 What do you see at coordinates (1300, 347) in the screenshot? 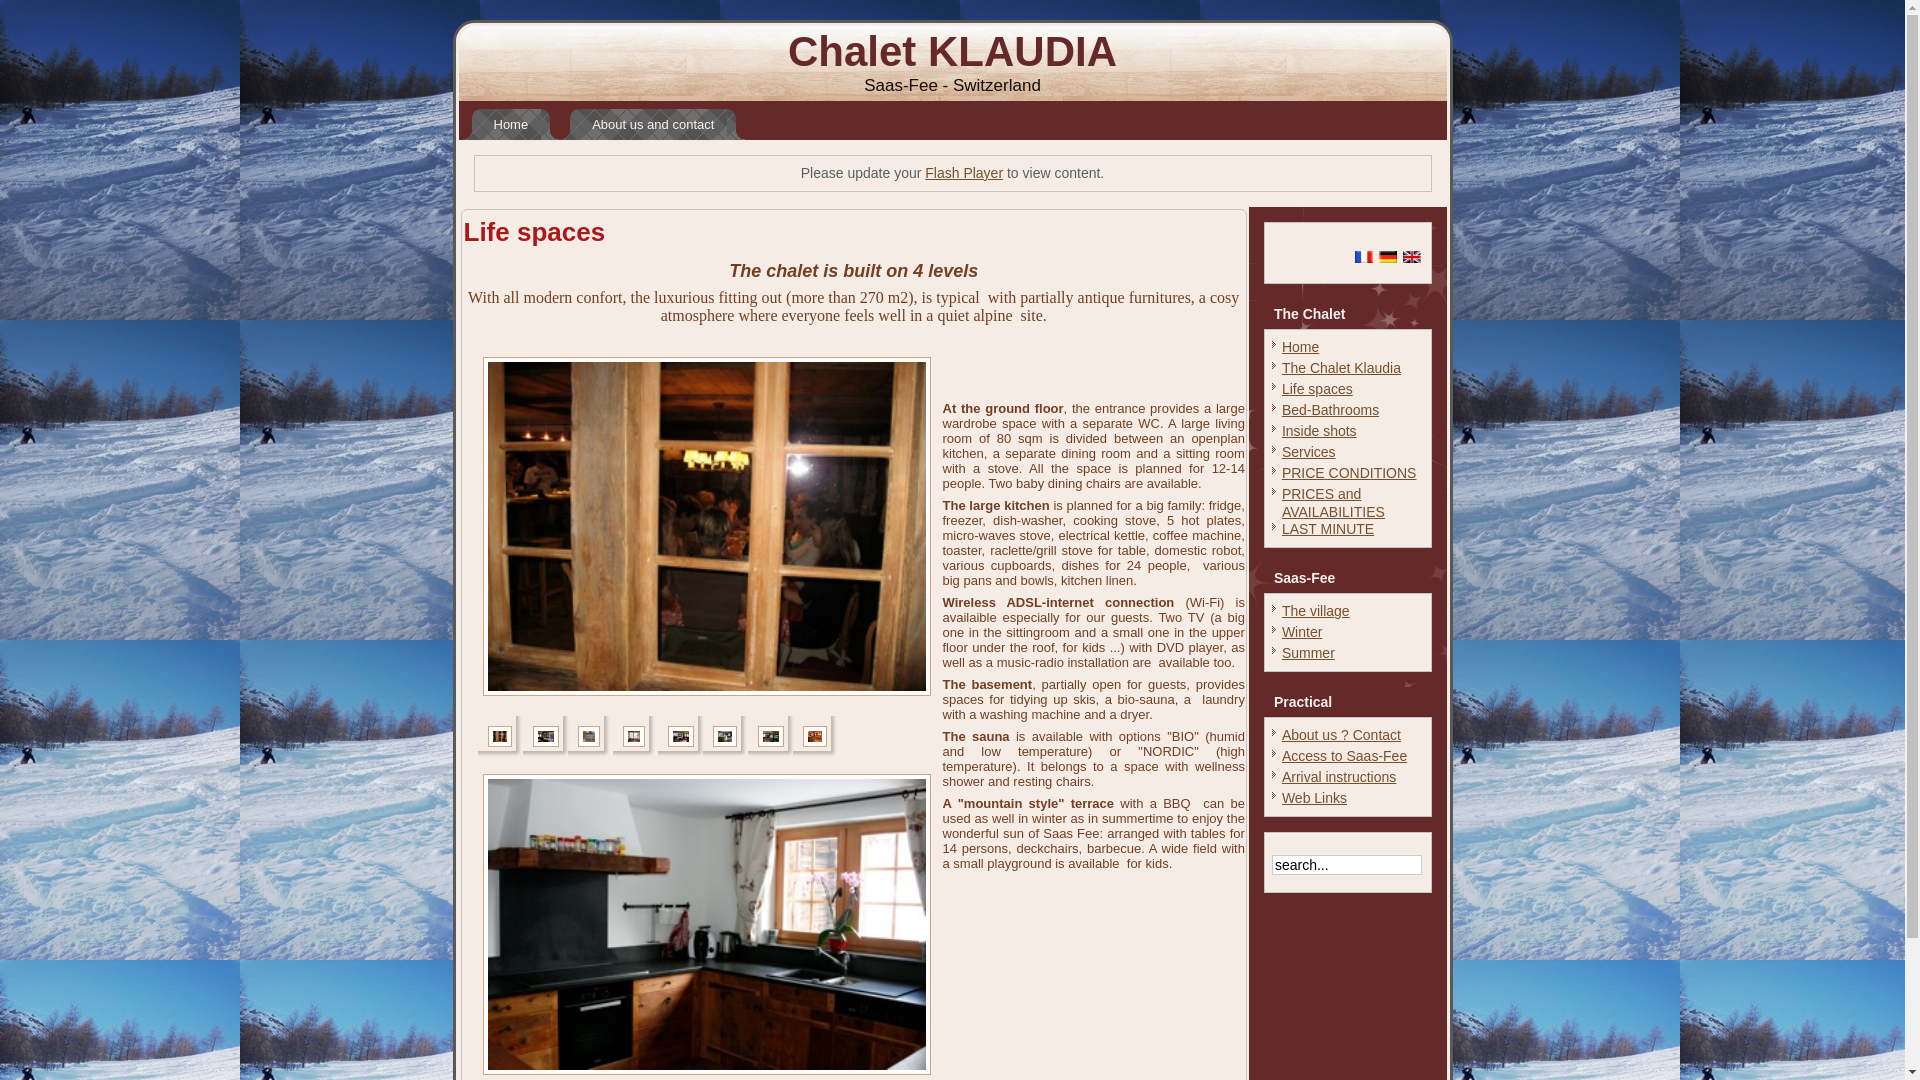
I see `Home` at bounding box center [1300, 347].